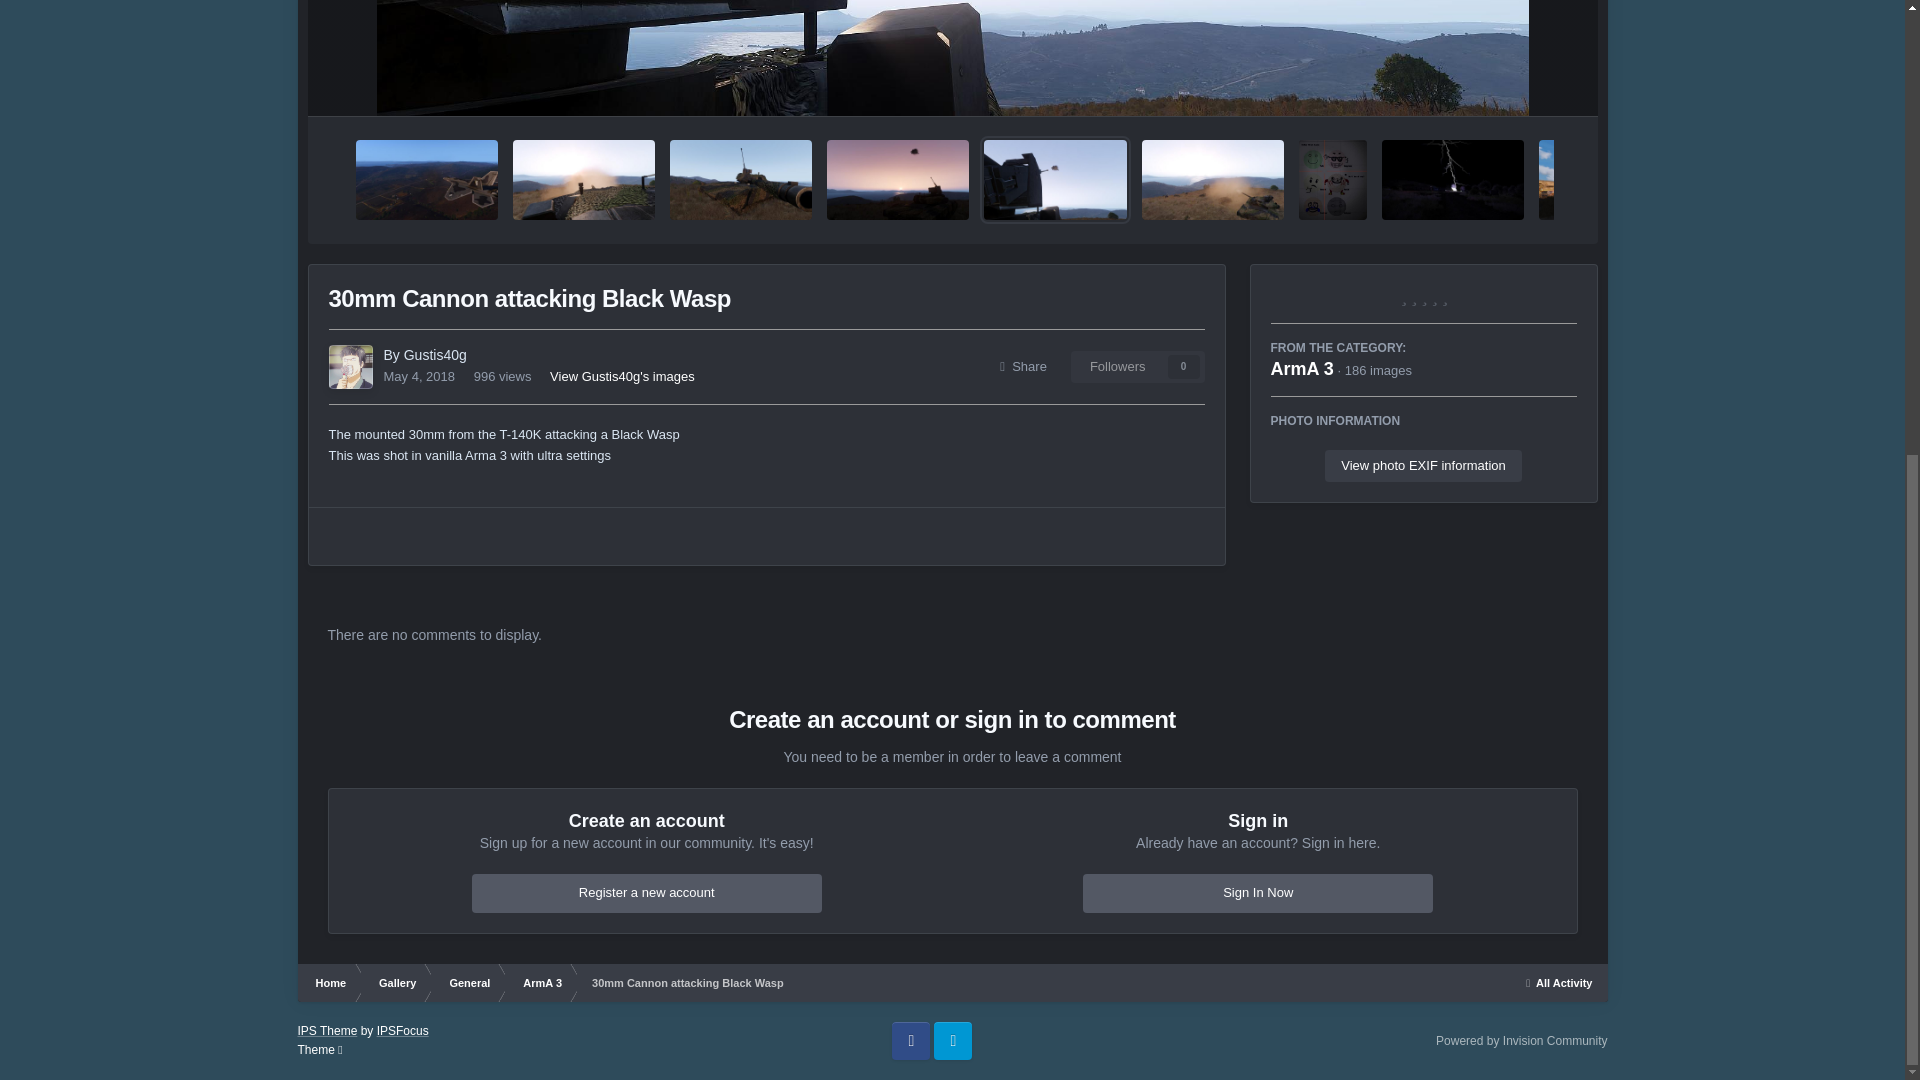 This screenshot has width=1920, height=1080. Describe the element at coordinates (741, 180) in the screenshot. I see `View the image Angara from barrel view` at that location.